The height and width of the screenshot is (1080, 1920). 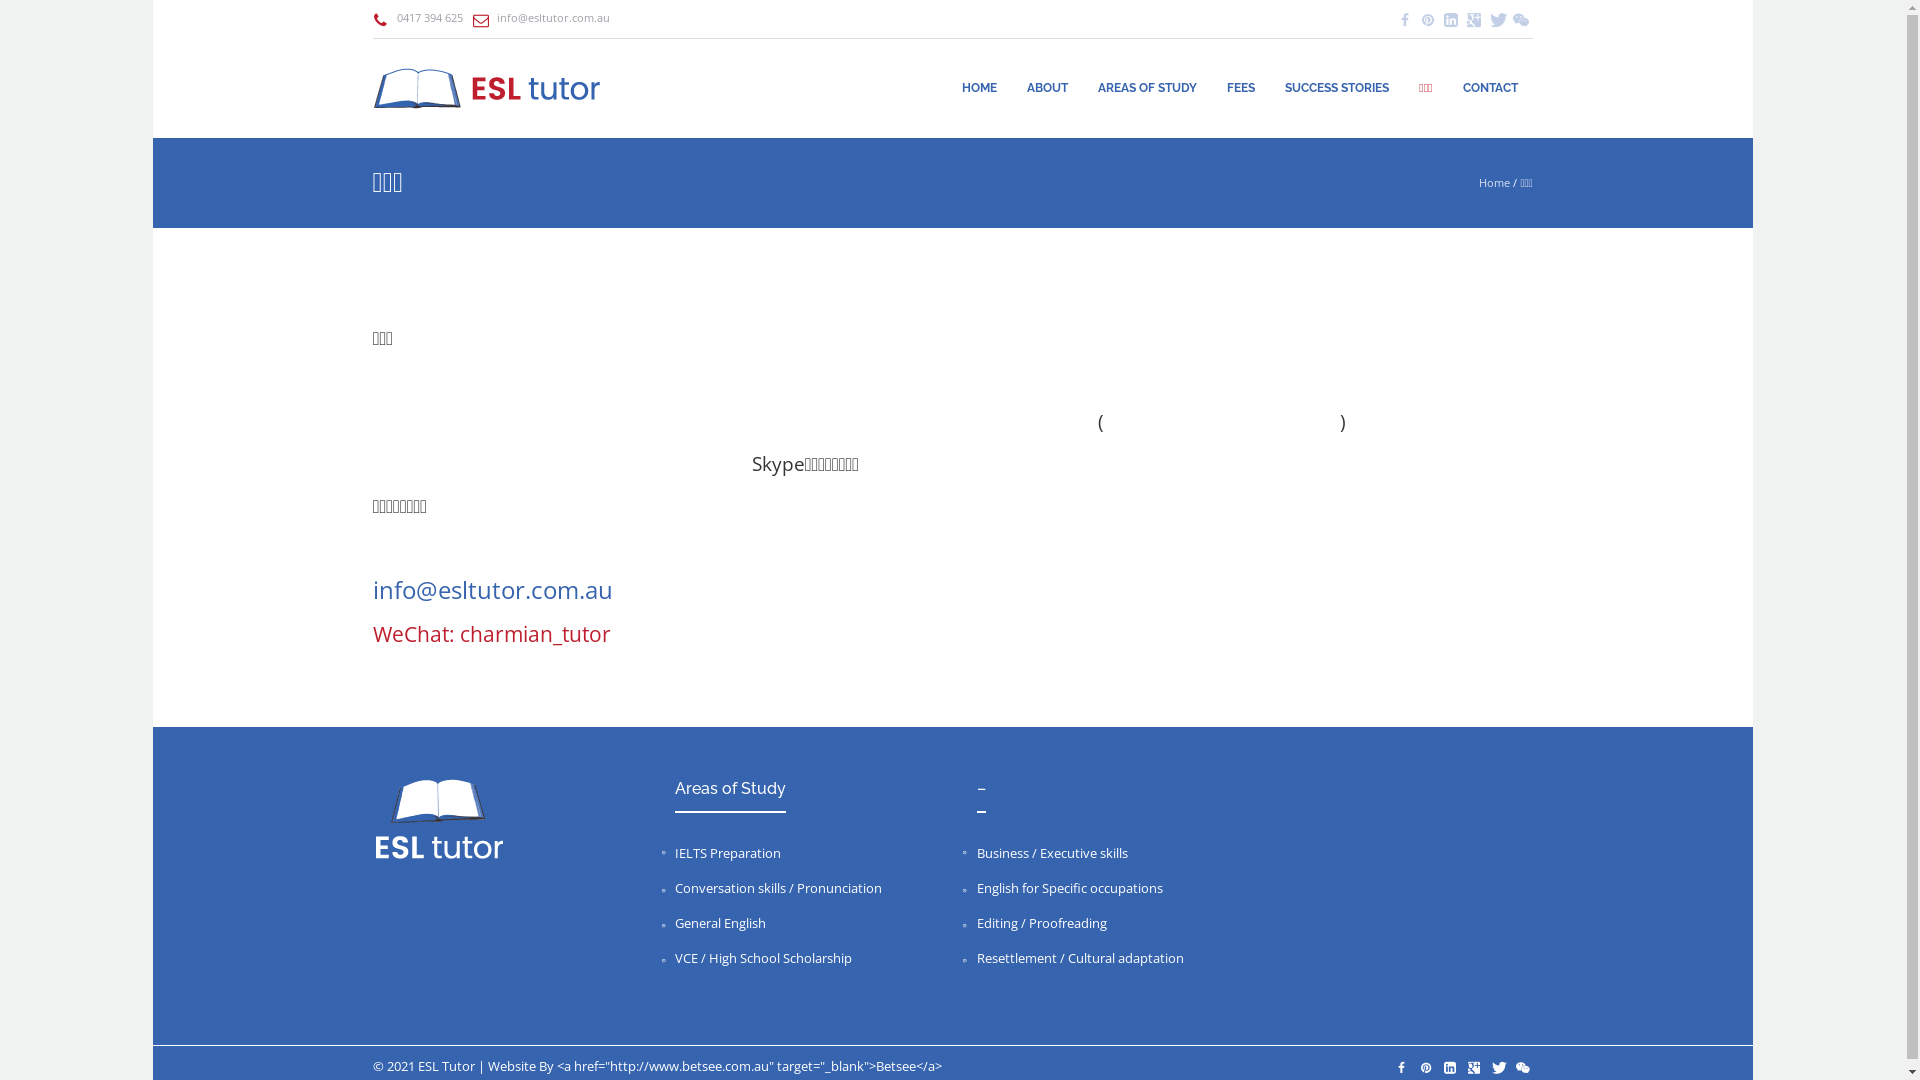 I want to click on Facebook, so click(x=1402, y=1068).